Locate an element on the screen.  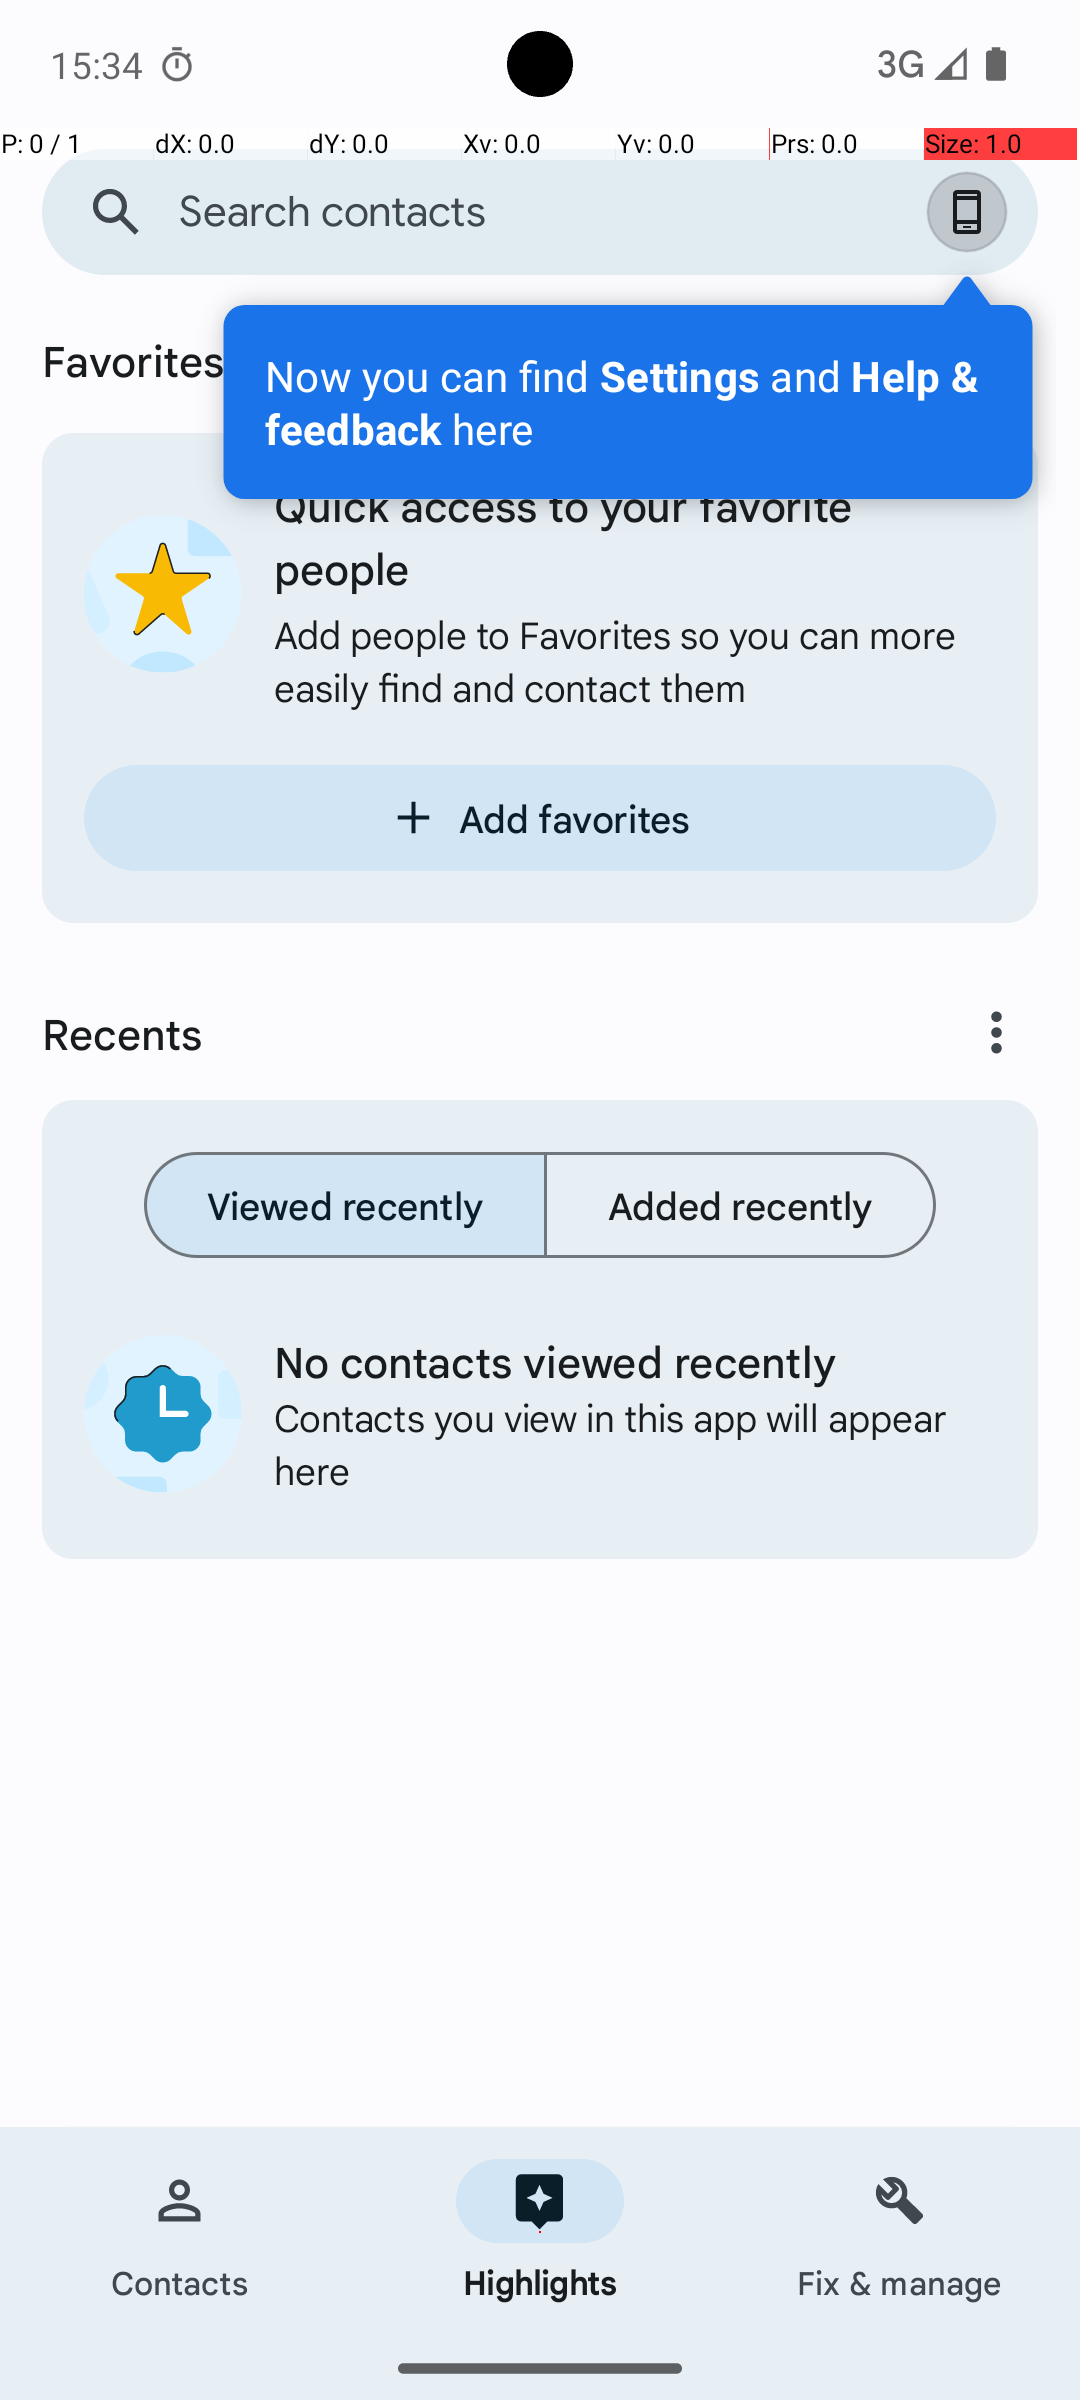
Add people to Favorites so you can more easily find and contact them is located at coordinates (635, 660).